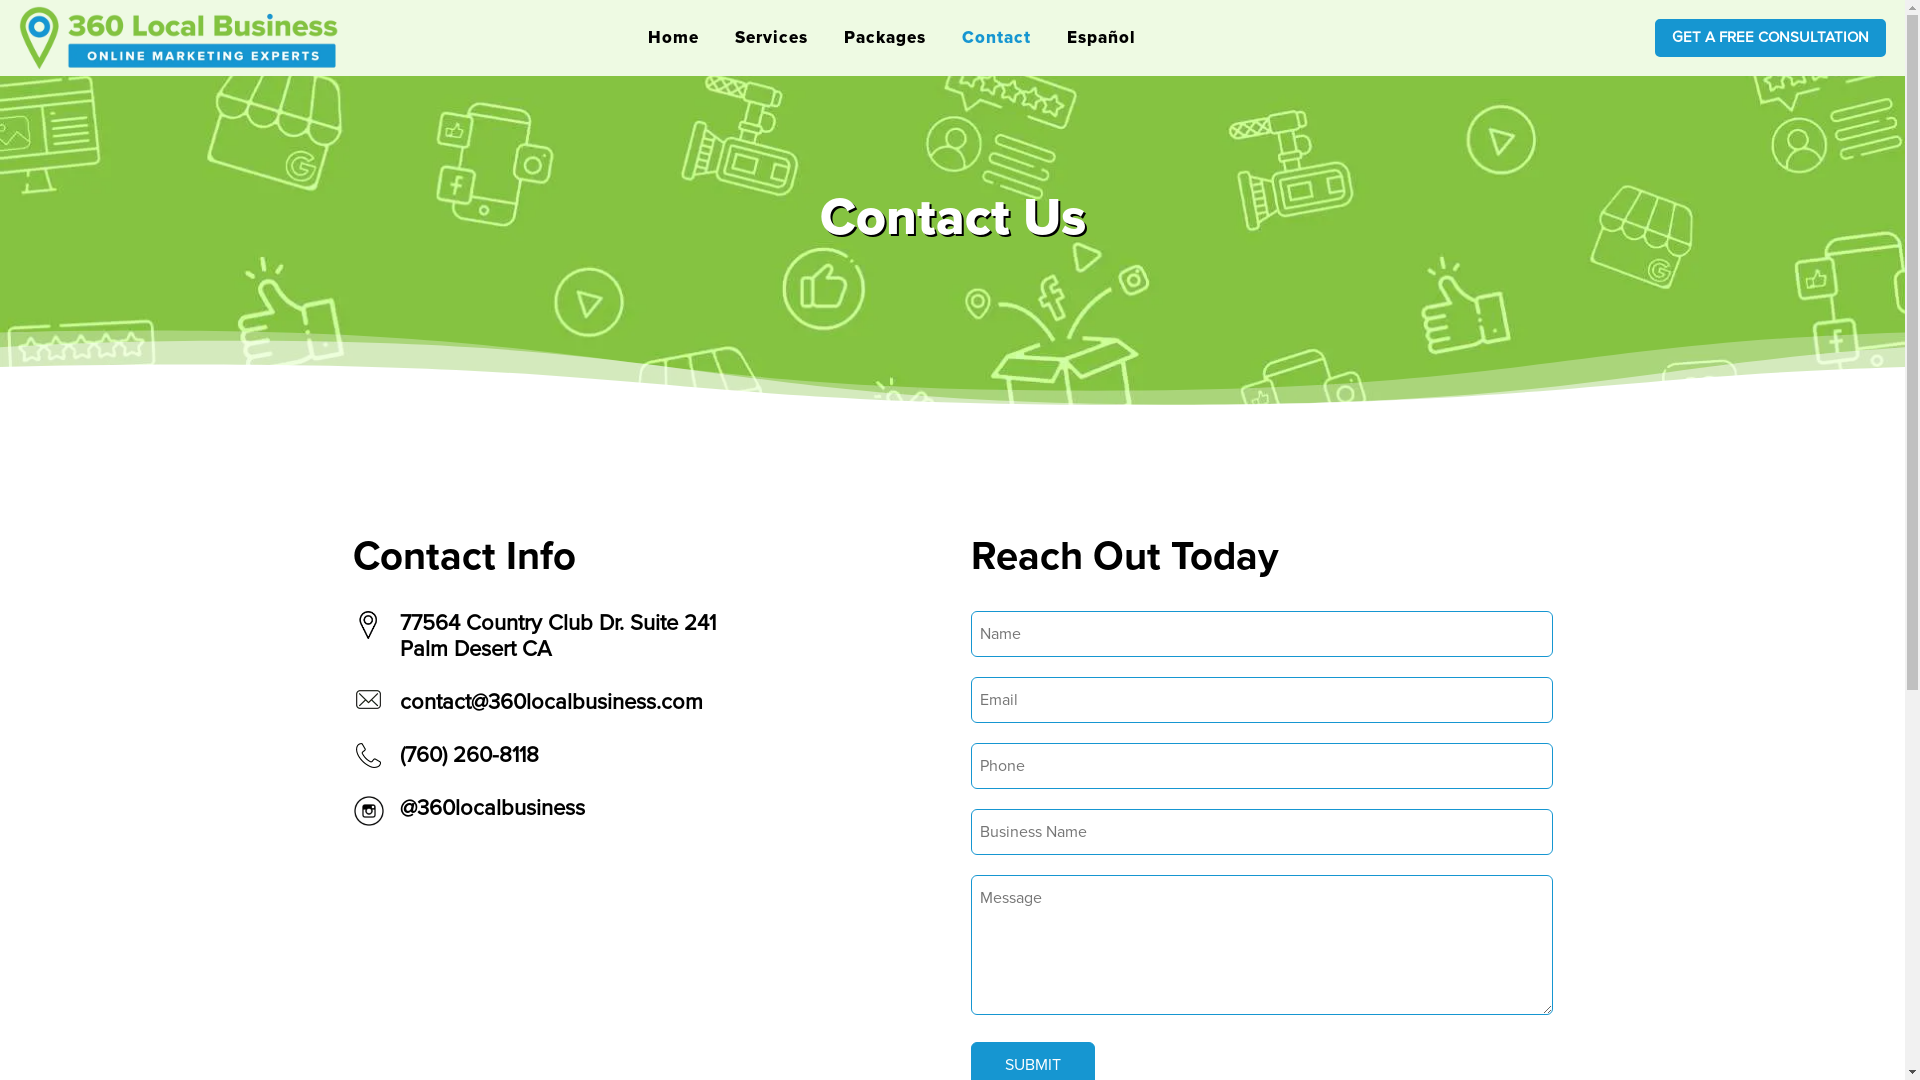  I want to click on Services, so click(772, 38).